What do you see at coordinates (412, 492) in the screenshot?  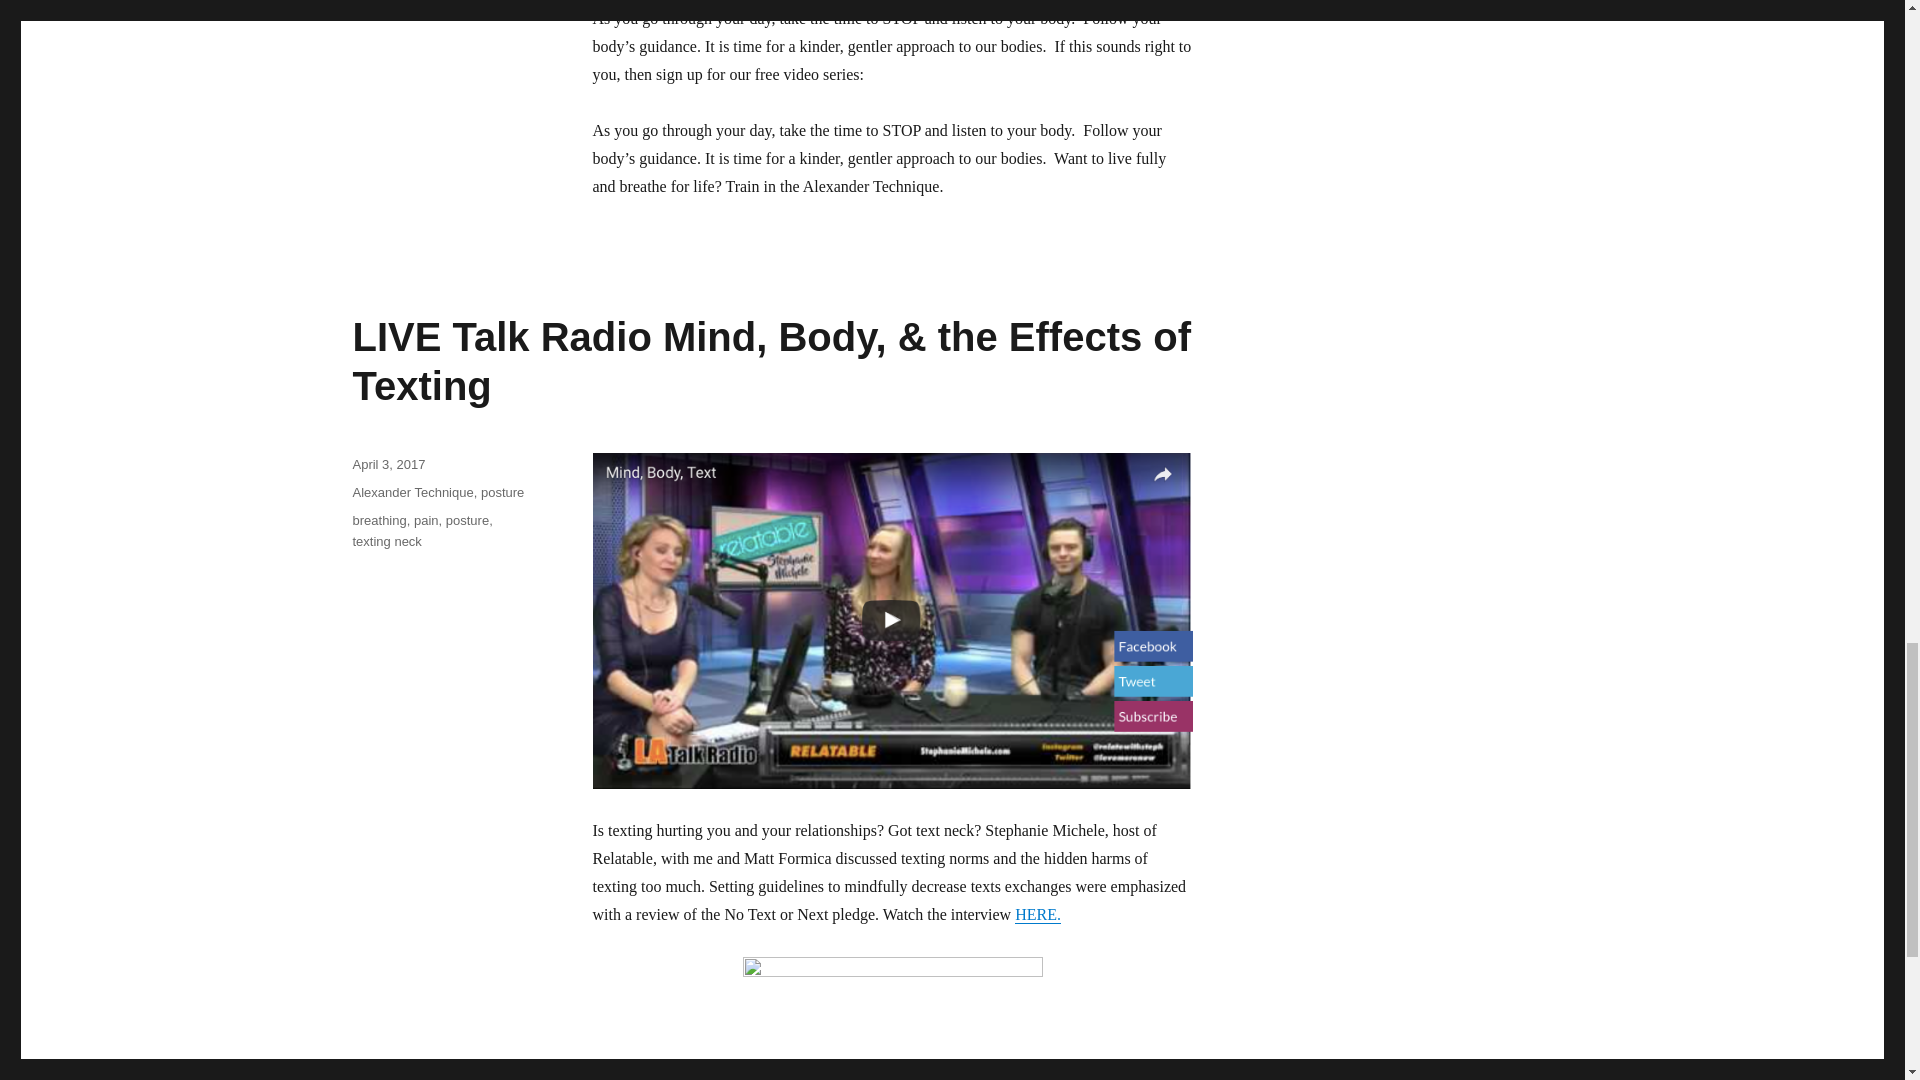 I see `Alexander Technique` at bounding box center [412, 492].